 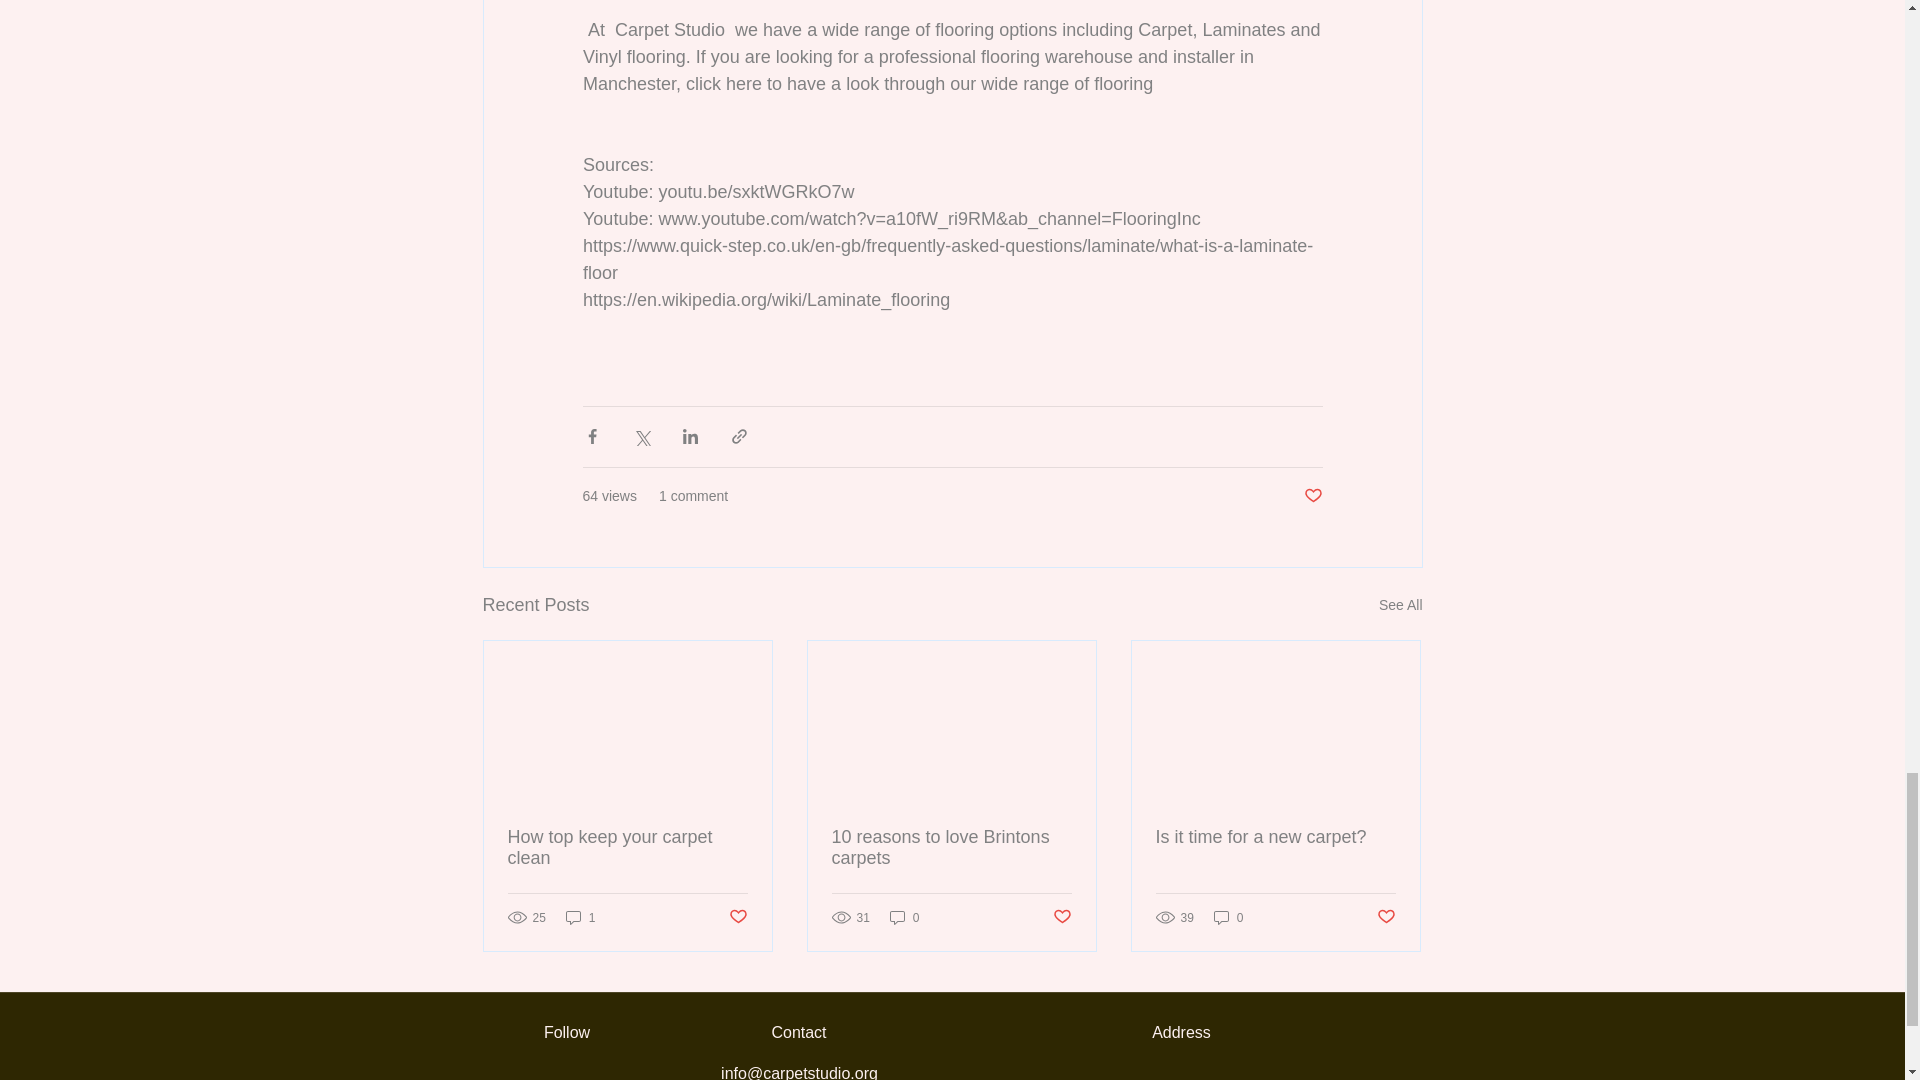 What do you see at coordinates (1312, 496) in the screenshot?
I see `Post not marked as liked` at bounding box center [1312, 496].